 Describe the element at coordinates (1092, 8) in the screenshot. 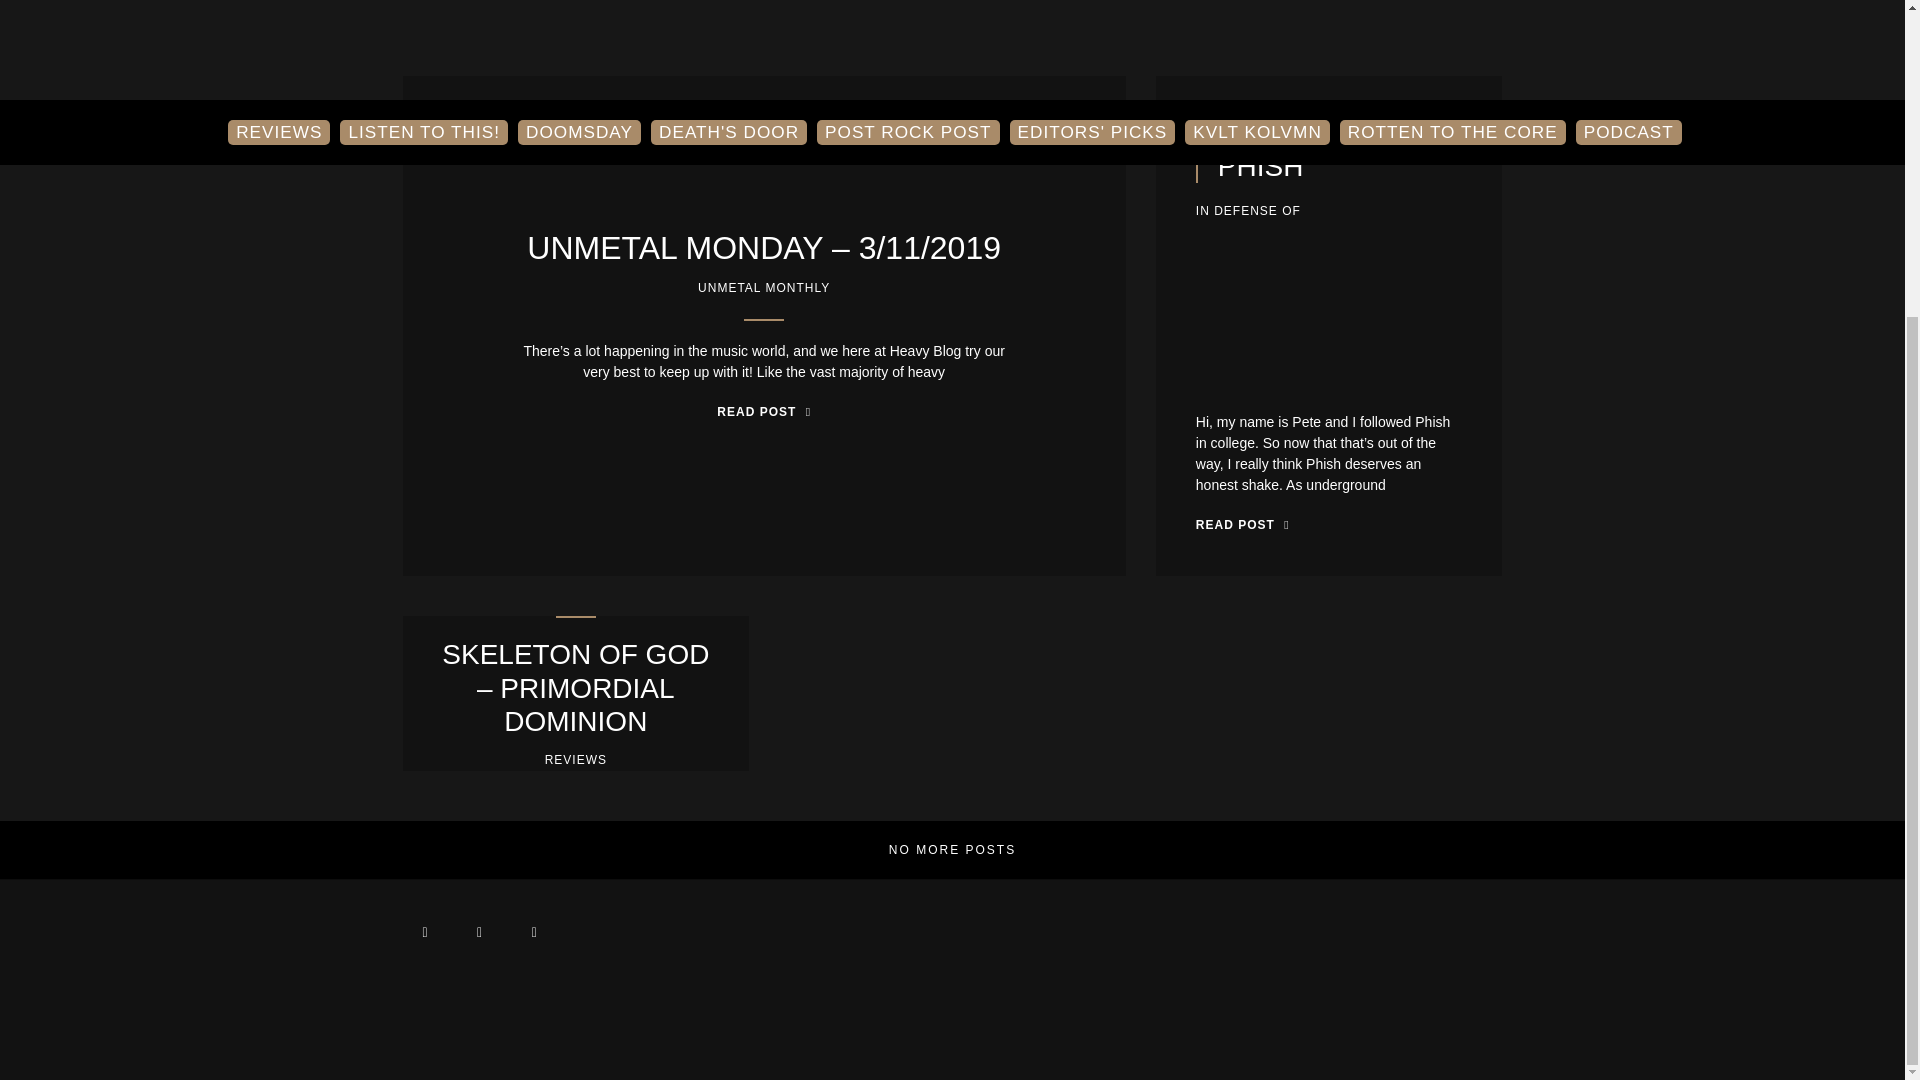

I see `EDITORS' PICKS` at that location.